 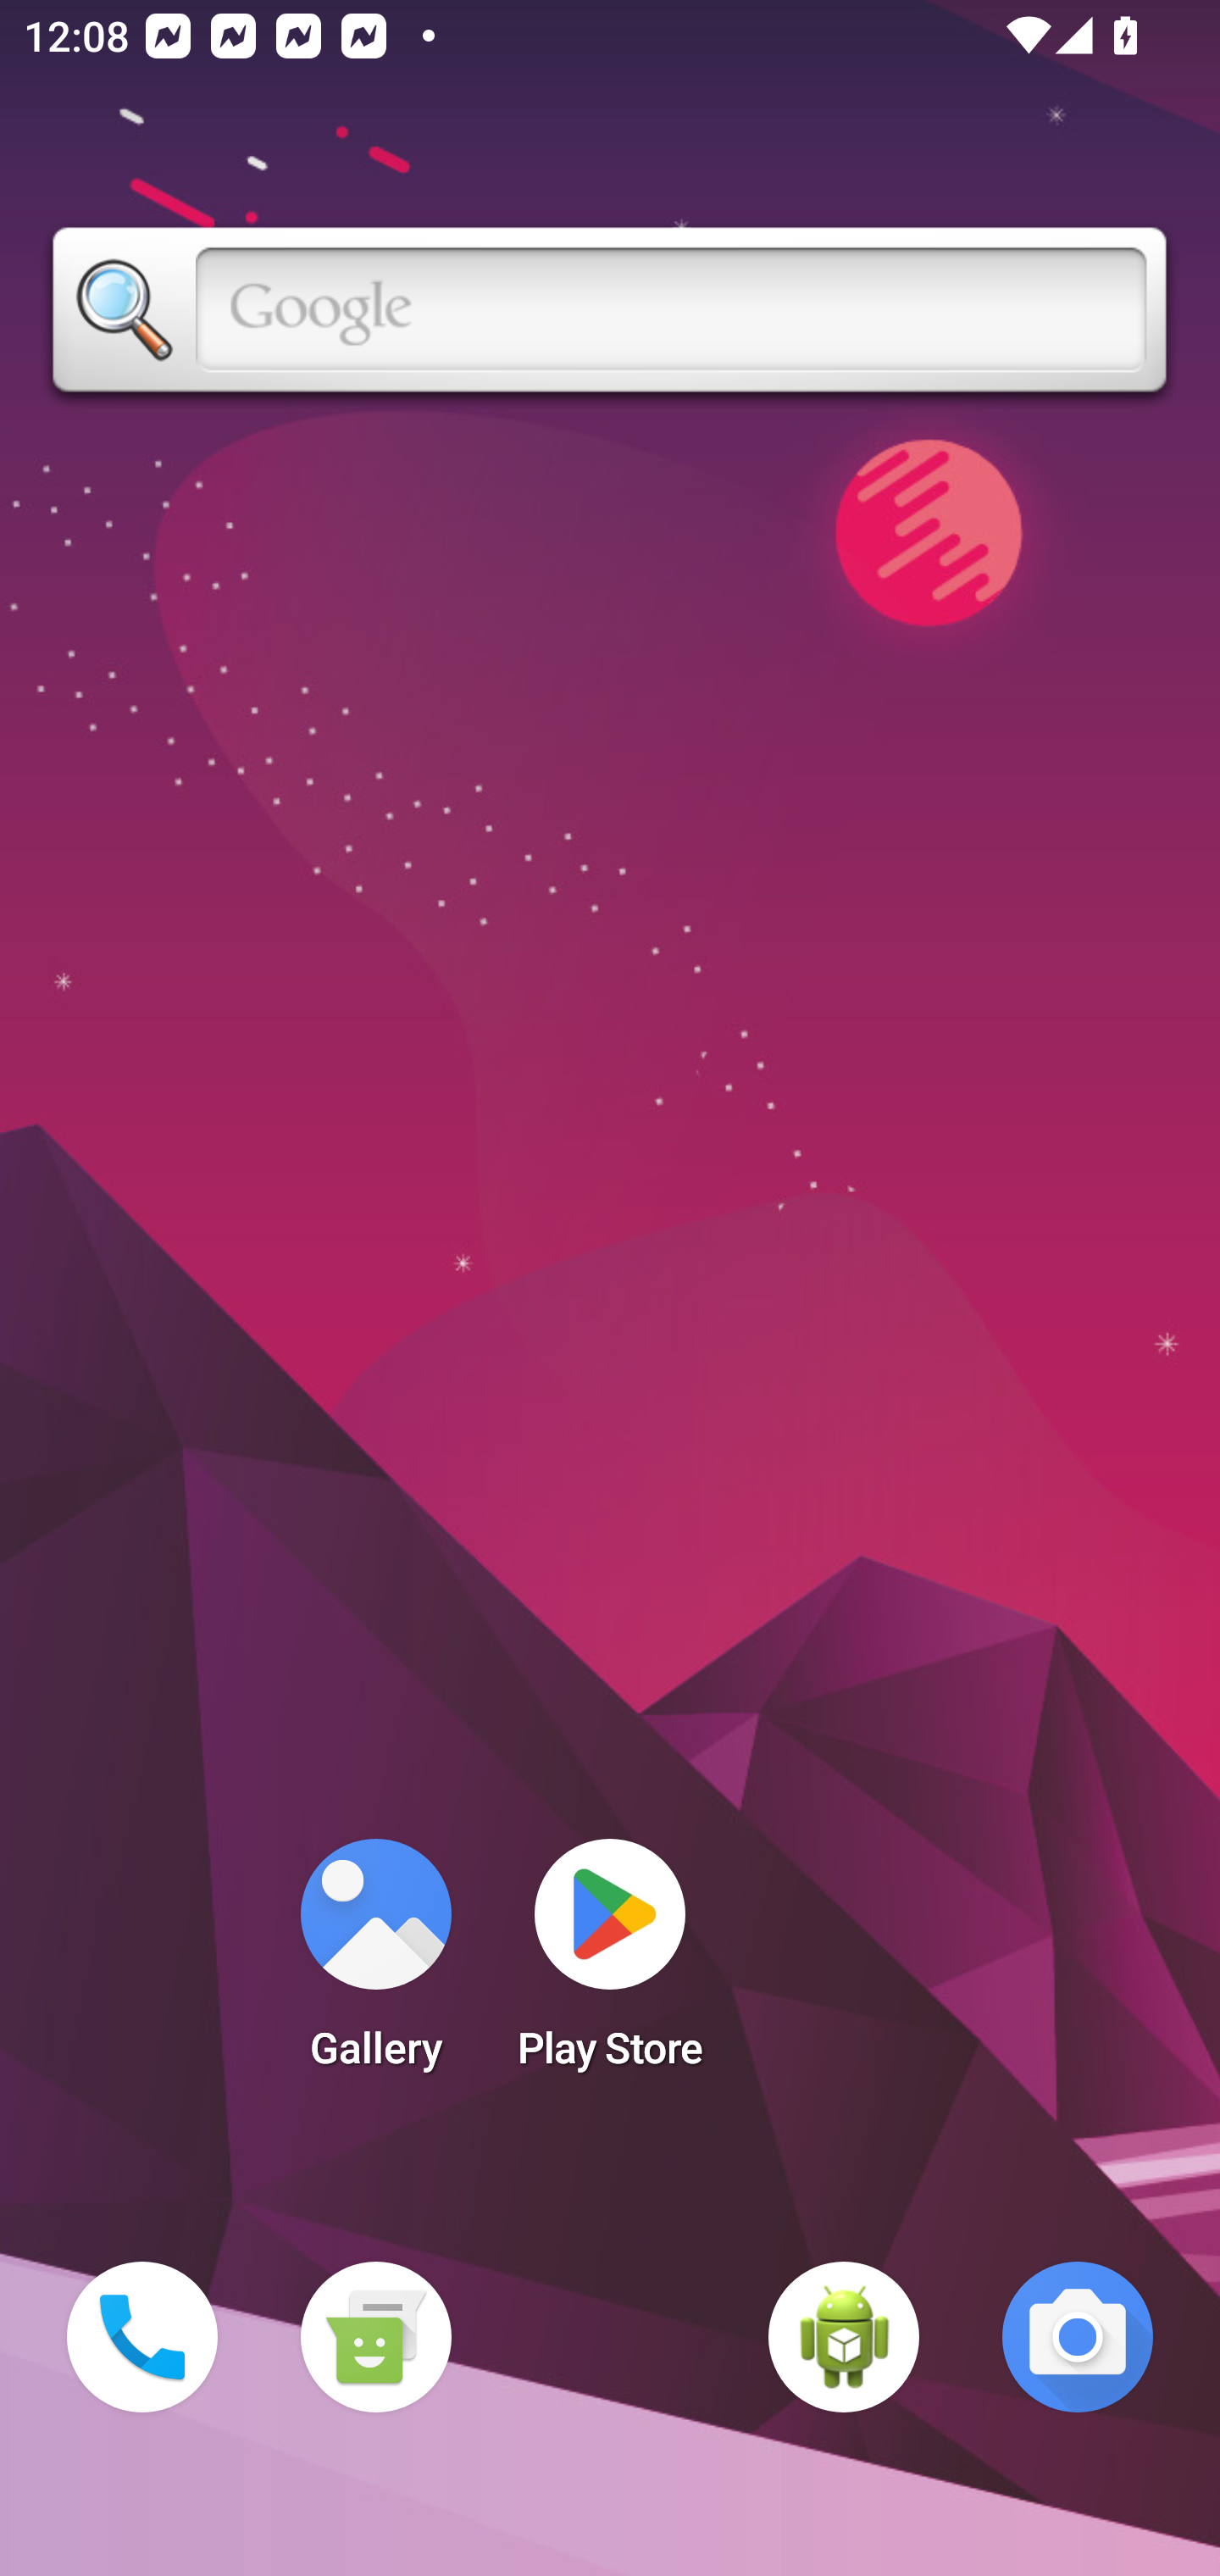 What do you see at coordinates (375, 2337) in the screenshot?
I see `Messaging` at bounding box center [375, 2337].